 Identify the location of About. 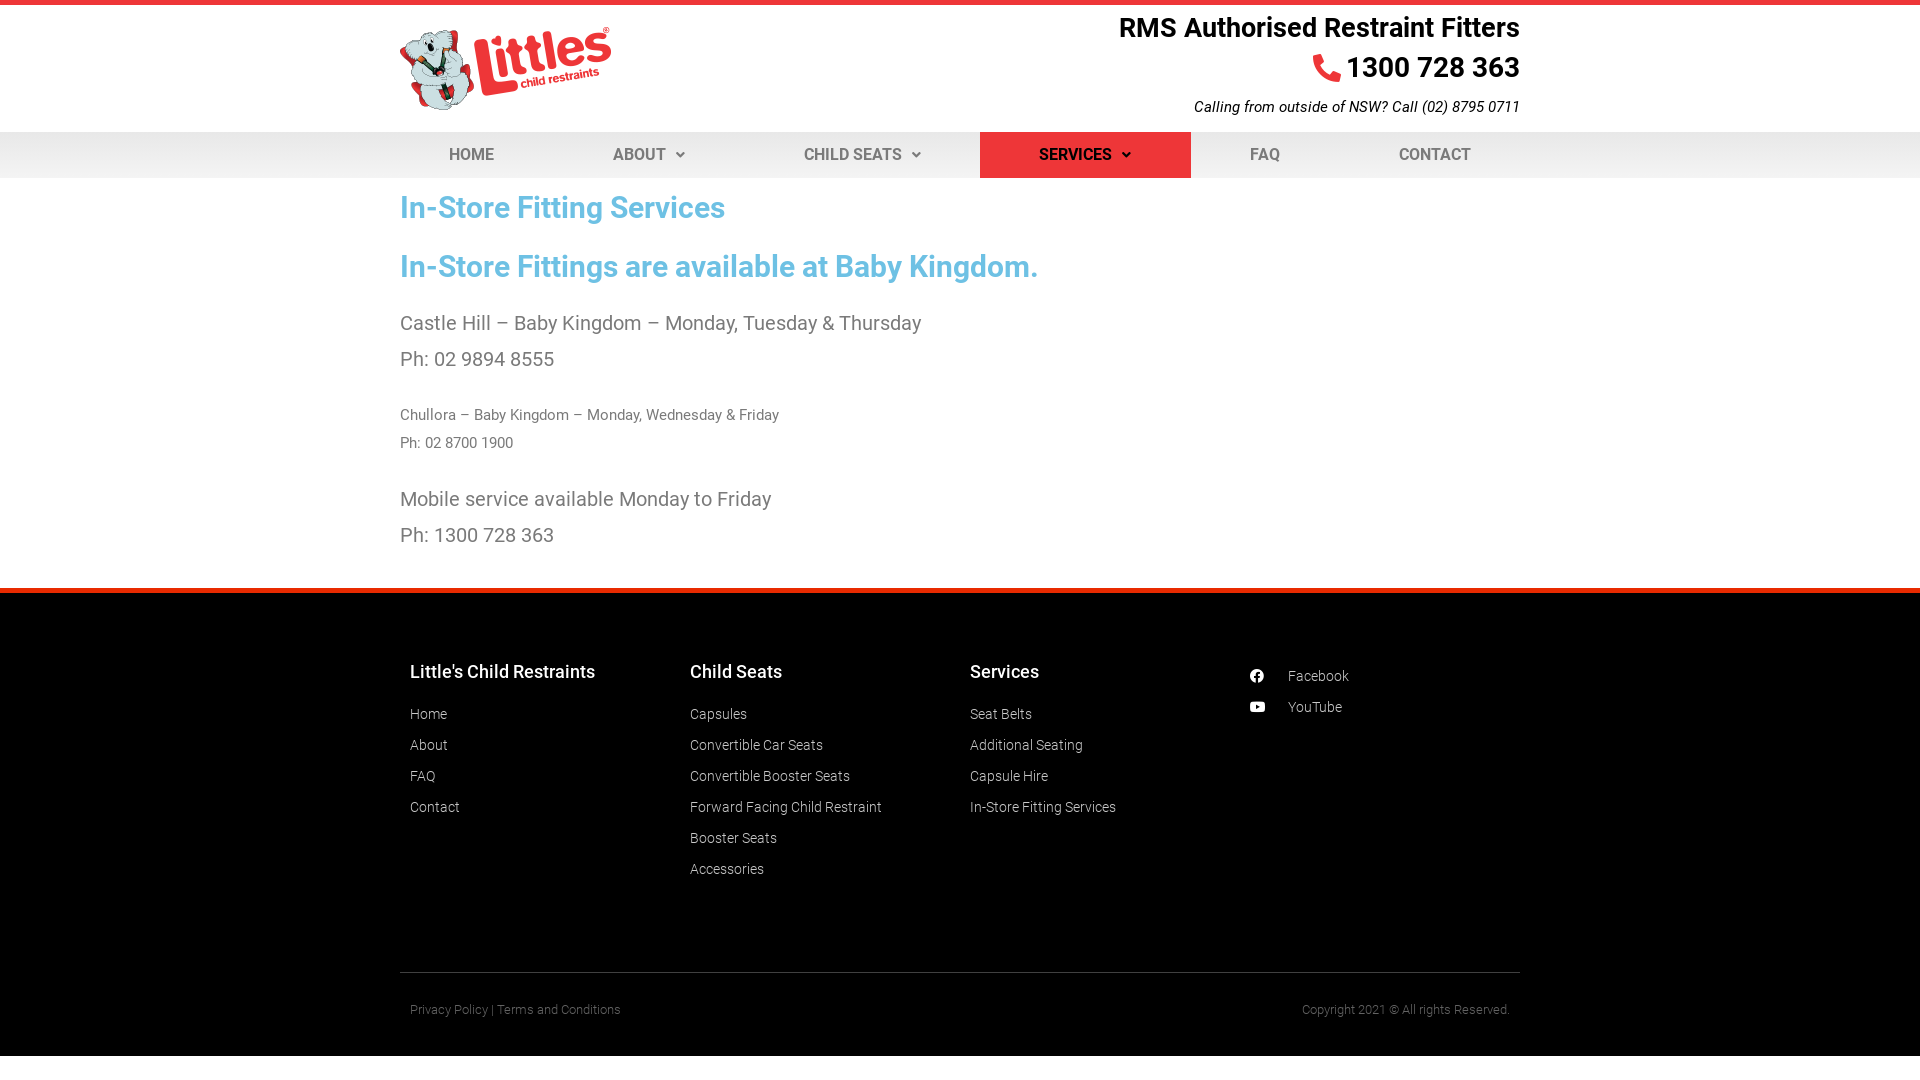
(540, 745).